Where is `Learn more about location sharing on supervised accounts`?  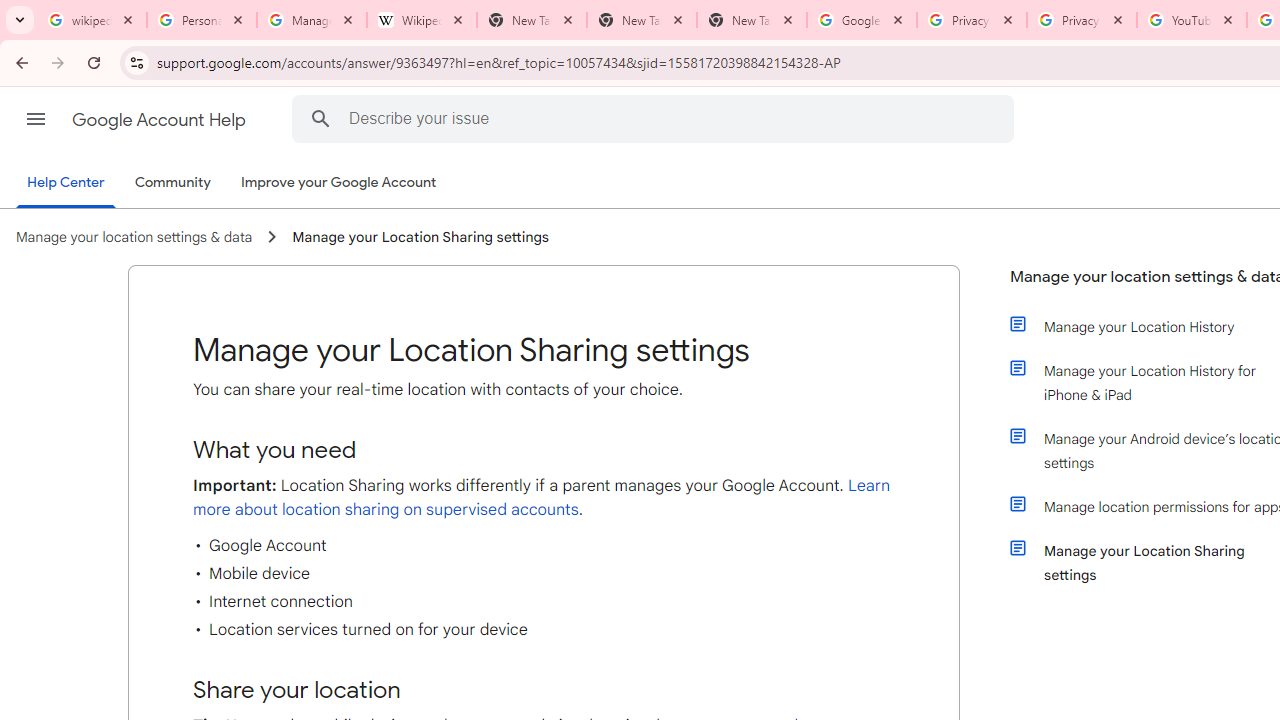
Learn more about location sharing on supervised accounts is located at coordinates (542, 497).